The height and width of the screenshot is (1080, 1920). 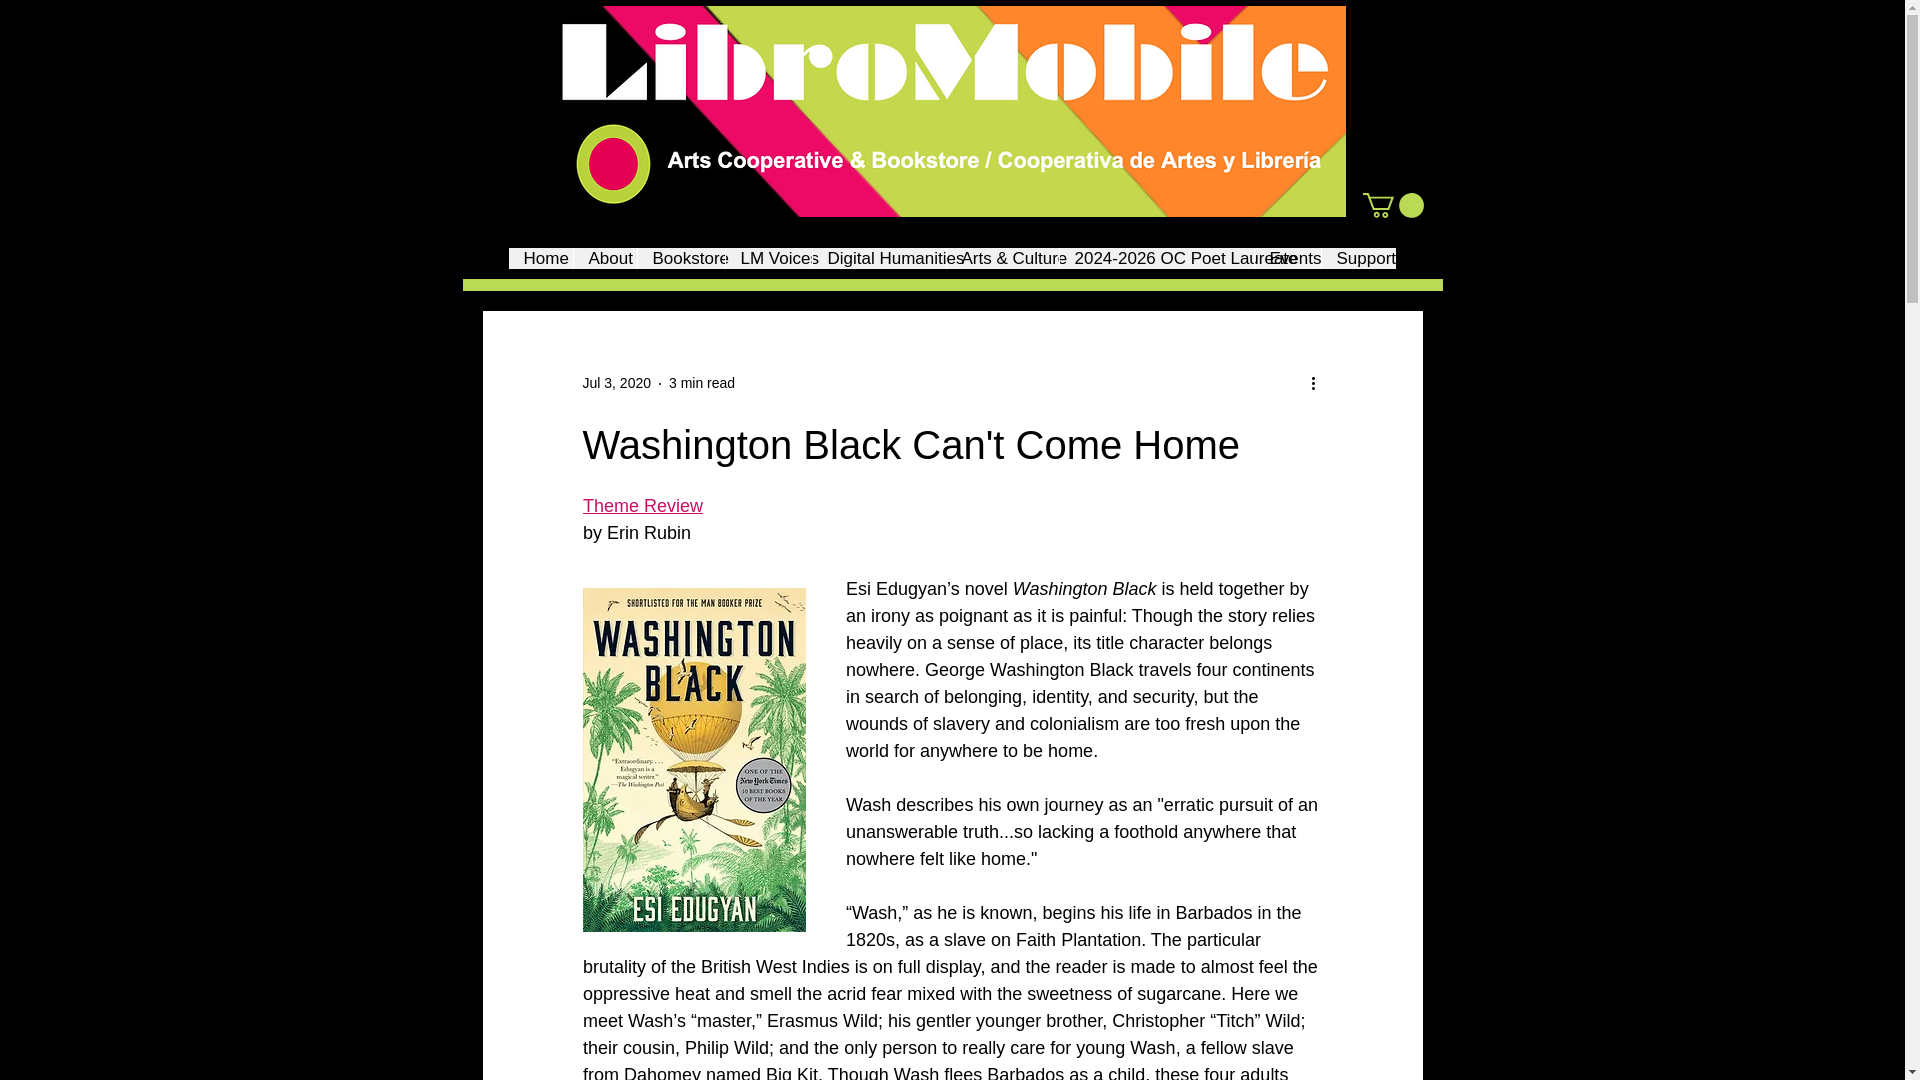 What do you see at coordinates (1358, 258) in the screenshot?
I see `Support` at bounding box center [1358, 258].